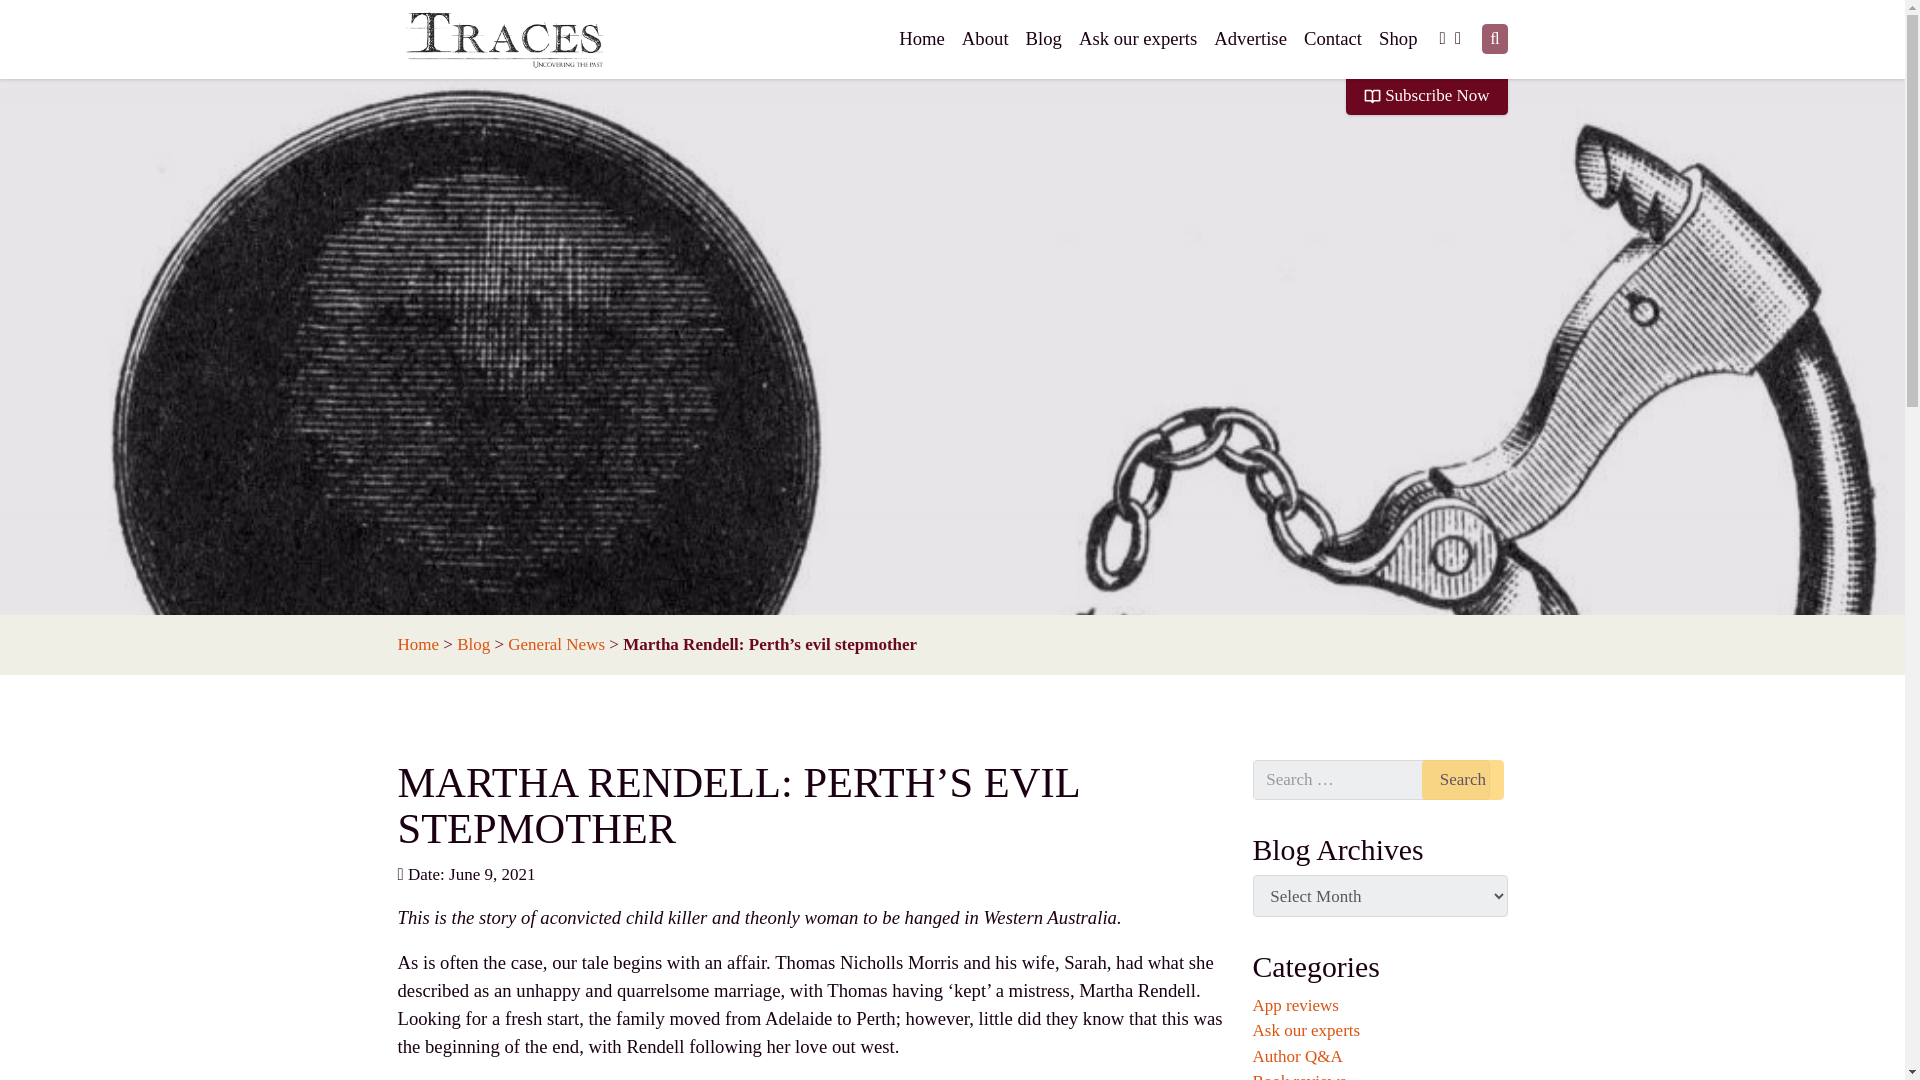 Image resolution: width=1920 pixels, height=1080 pixels. Describe the element at coordinates (1305, 1030) in the screenshot. I see `Ask our experts` at that location.